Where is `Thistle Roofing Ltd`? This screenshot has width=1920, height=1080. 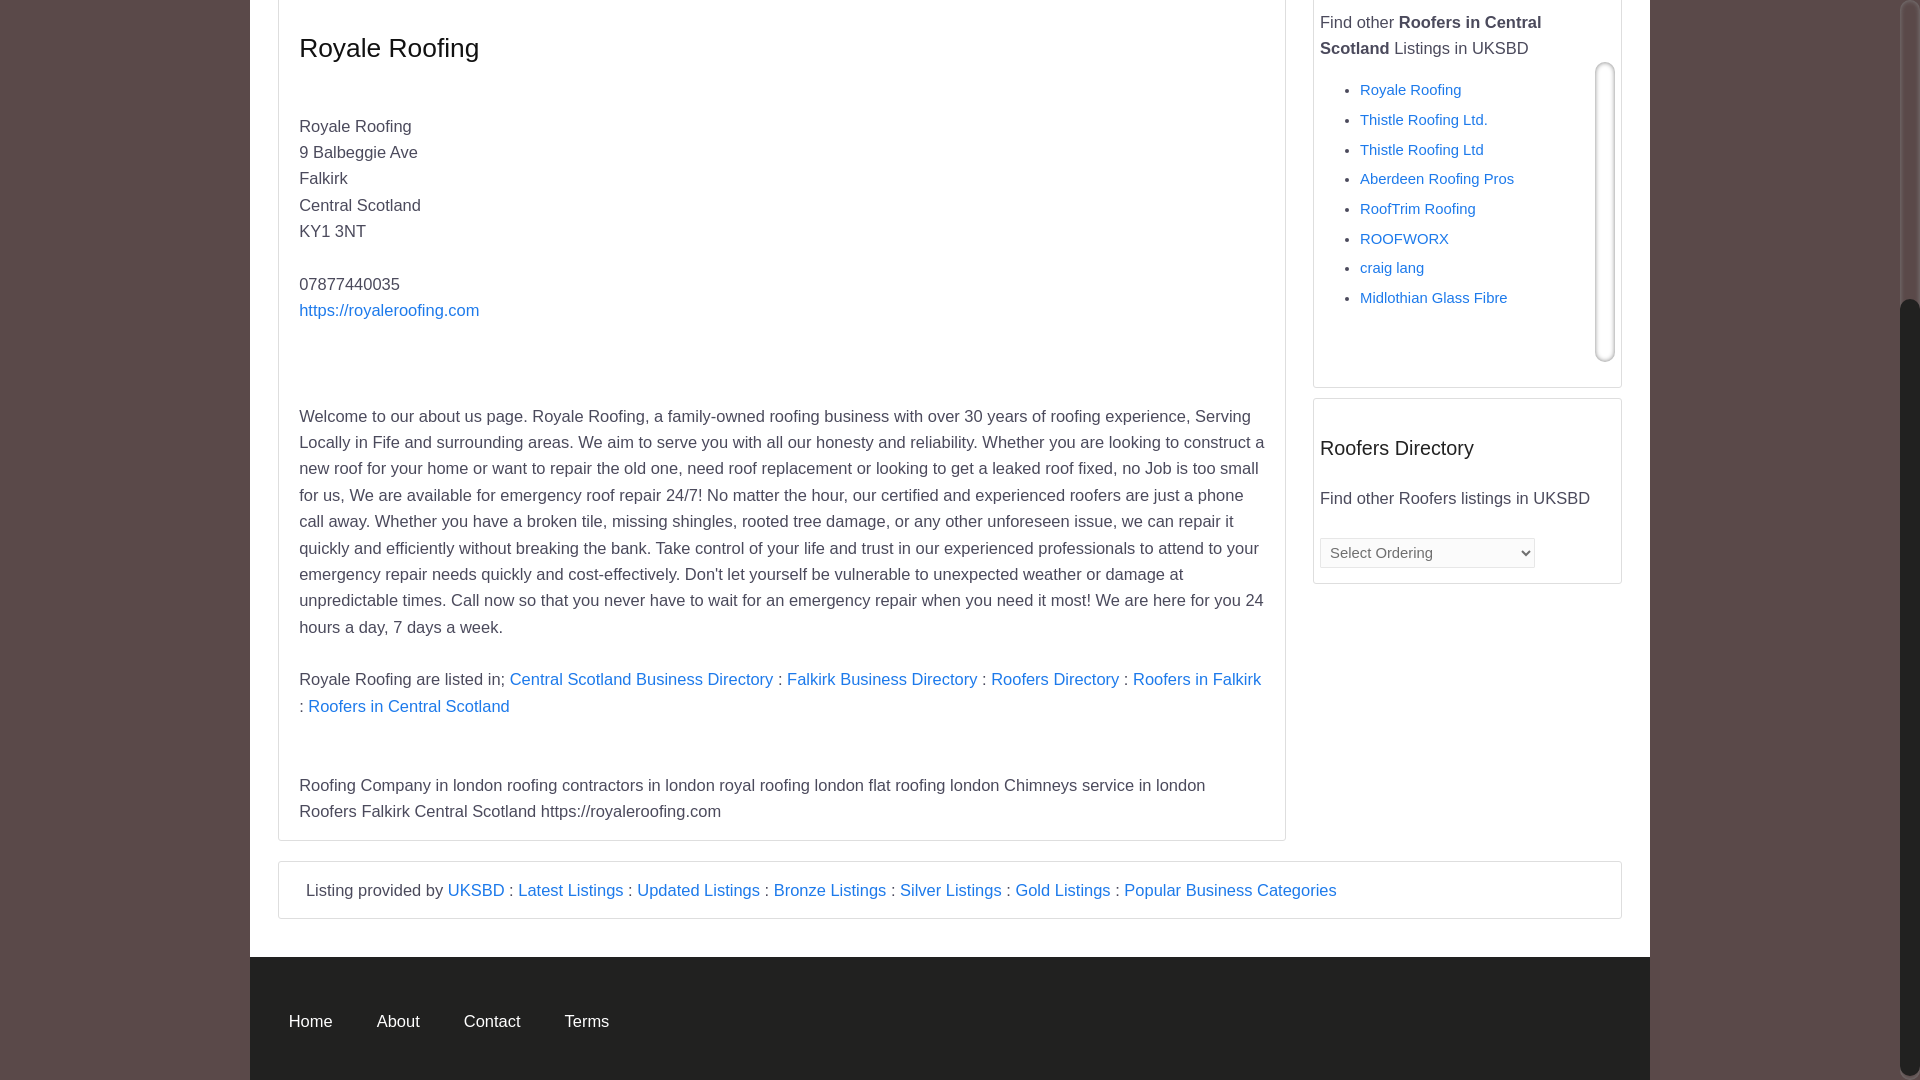 Thistle Roofing Ltd is located at coordinates (1422, 149).